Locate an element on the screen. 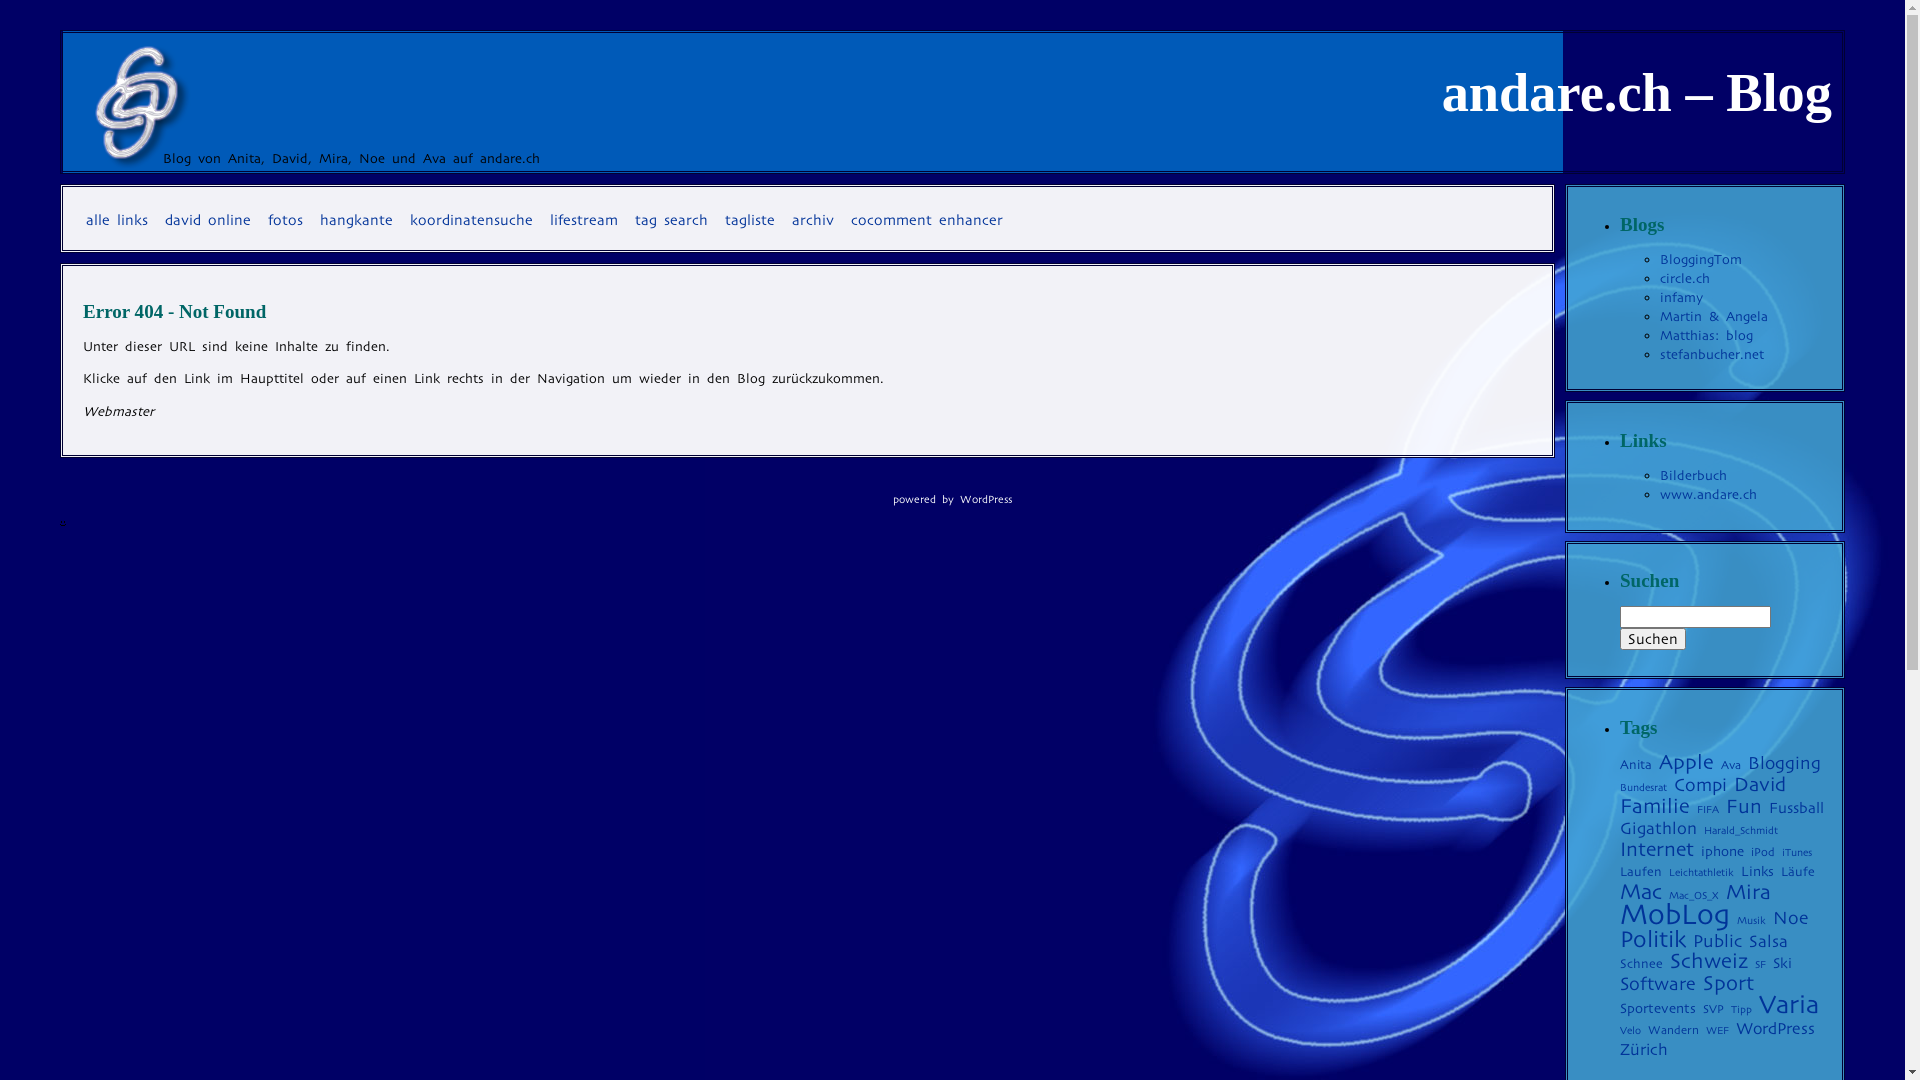 The image size is (1920, 1080). Blogging is located at coordinates (1784, 763).